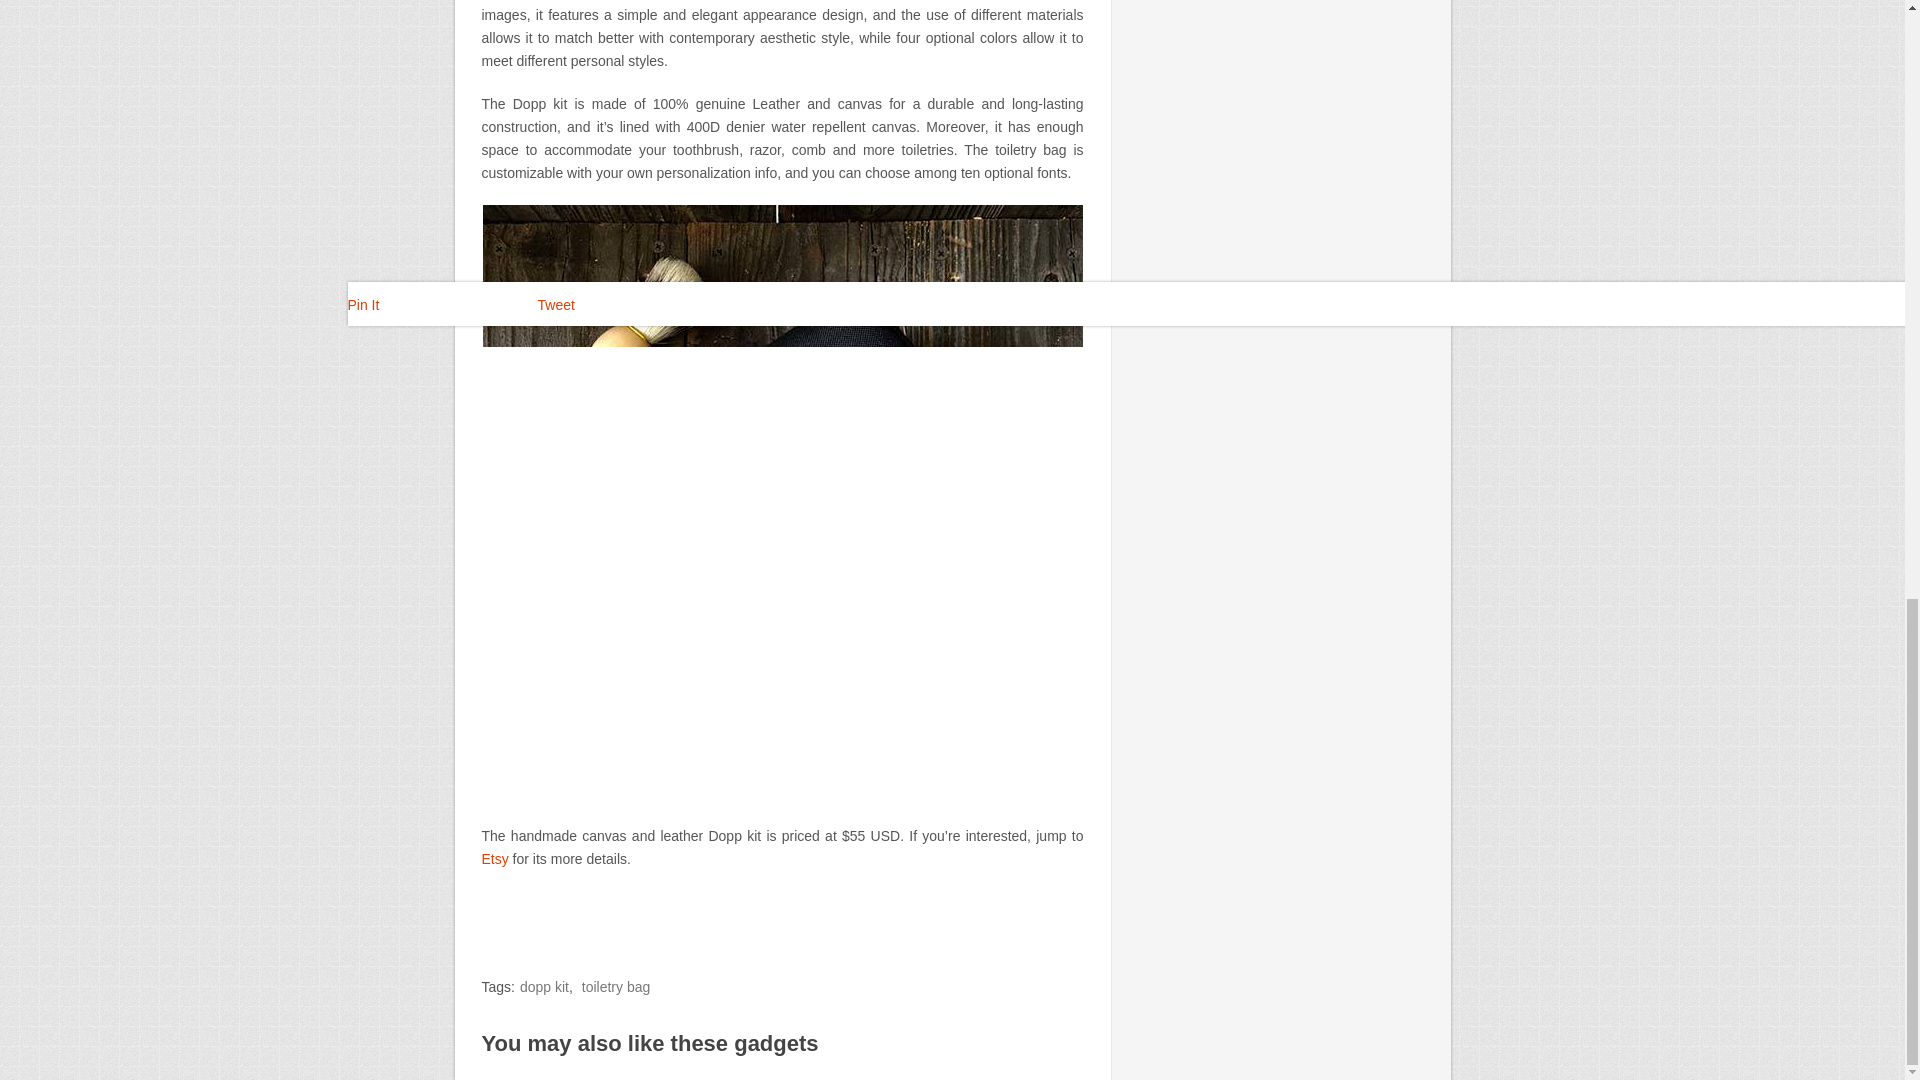 The width and height of the screenshot is (1920, 1080). What do you see at coordinates (494, 859) in the screenshot?
I see `Etsy` at bounding box center [494, 859].